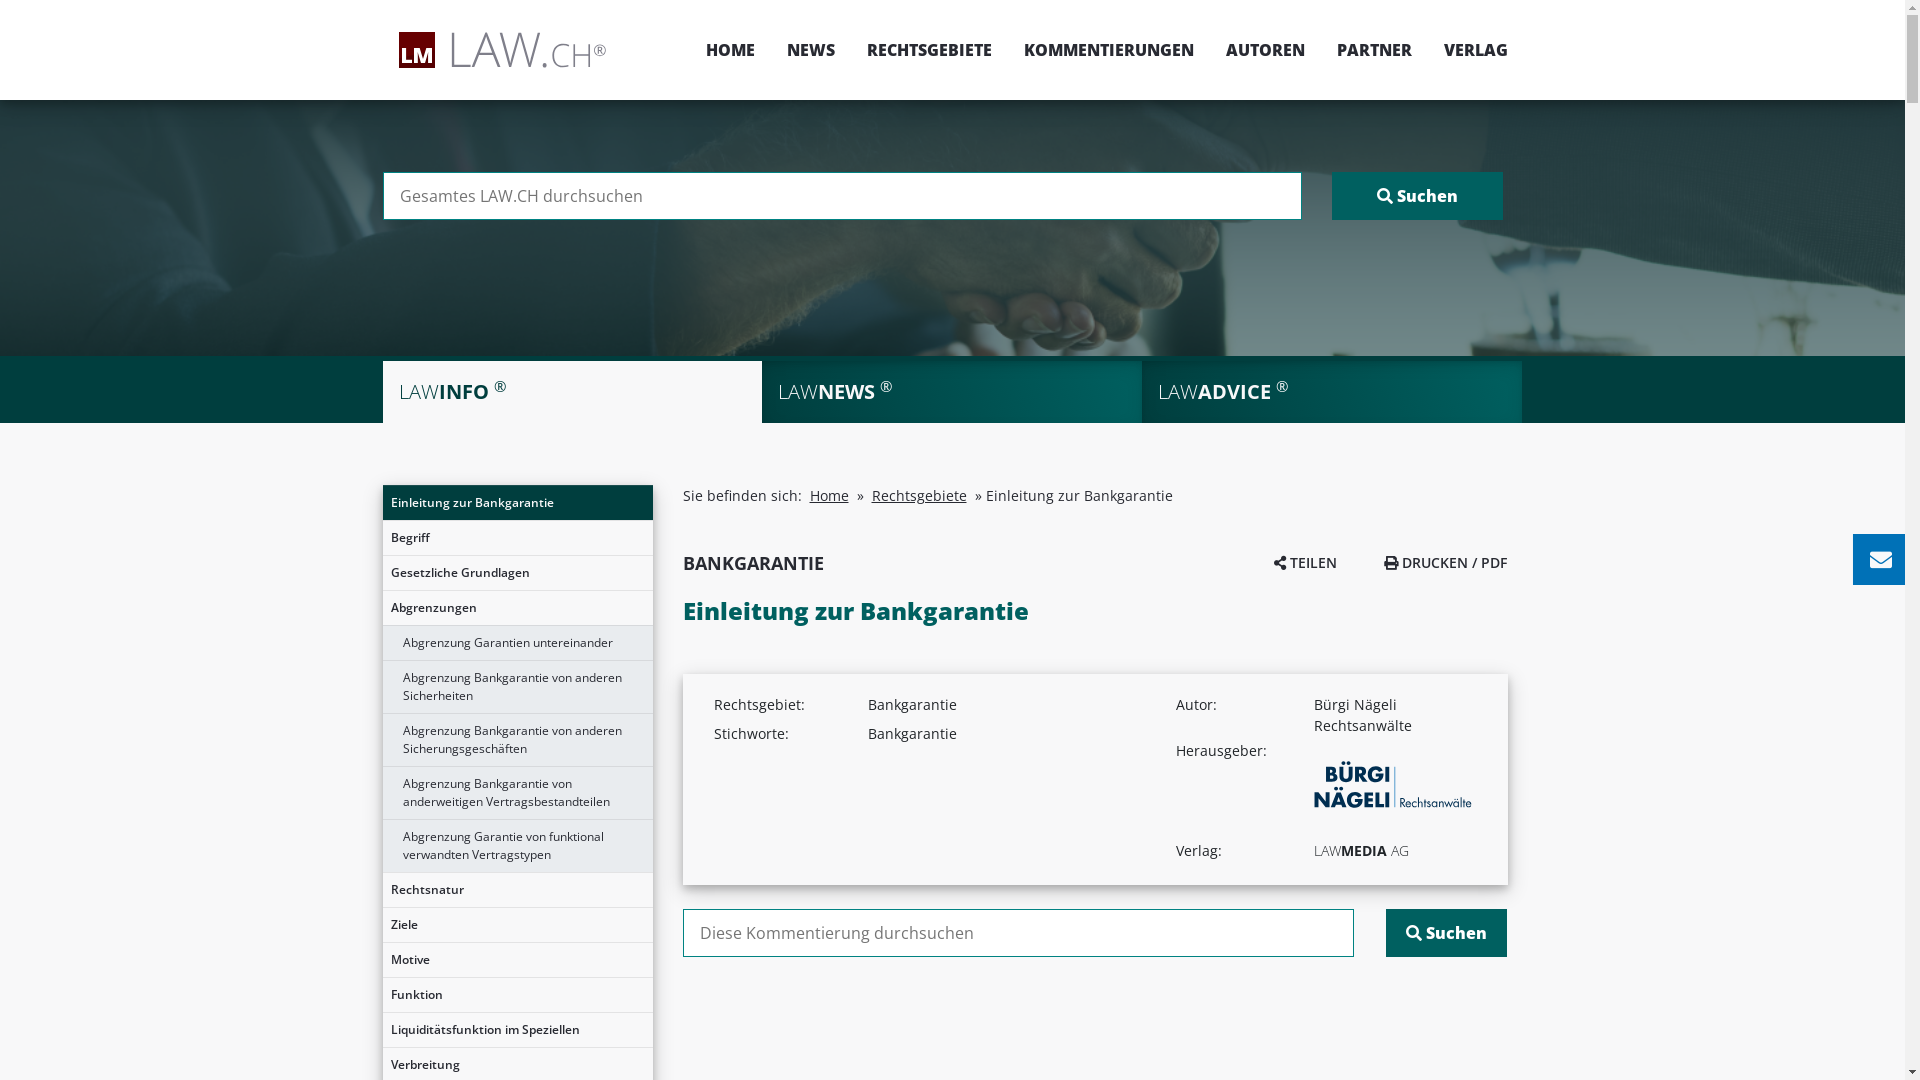  I want to click on HOME, so click(730, 50).